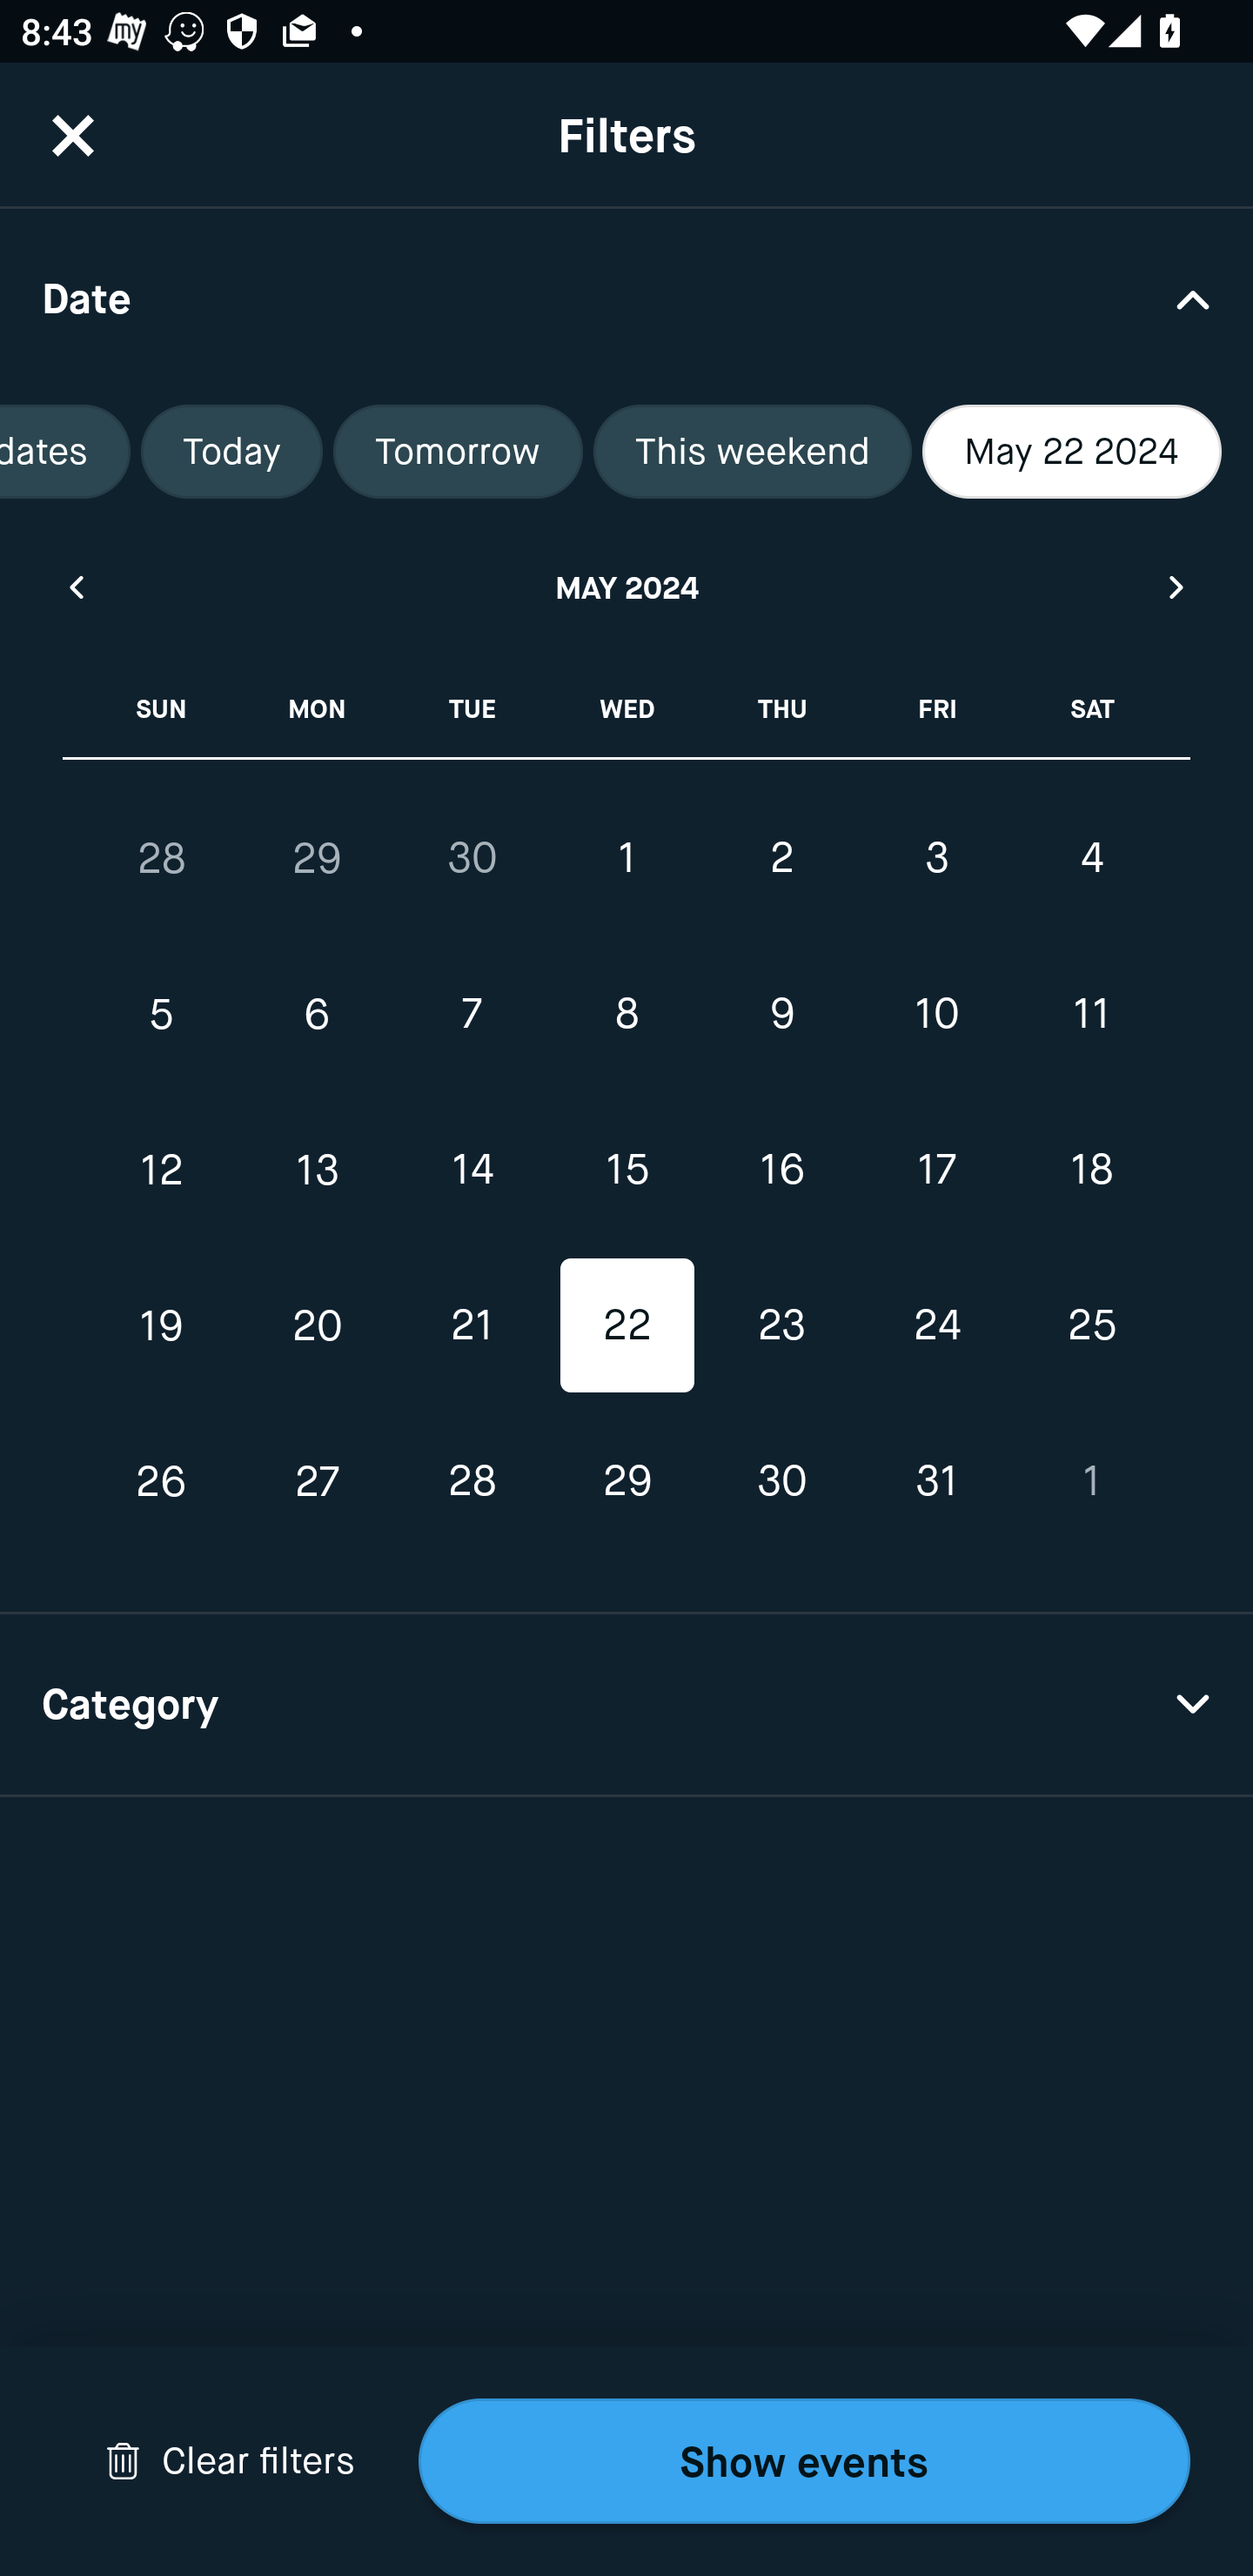 Image resolution: width=1253 pixels, height=2576 pixels. I want to click on 27, so click(317, 1481).